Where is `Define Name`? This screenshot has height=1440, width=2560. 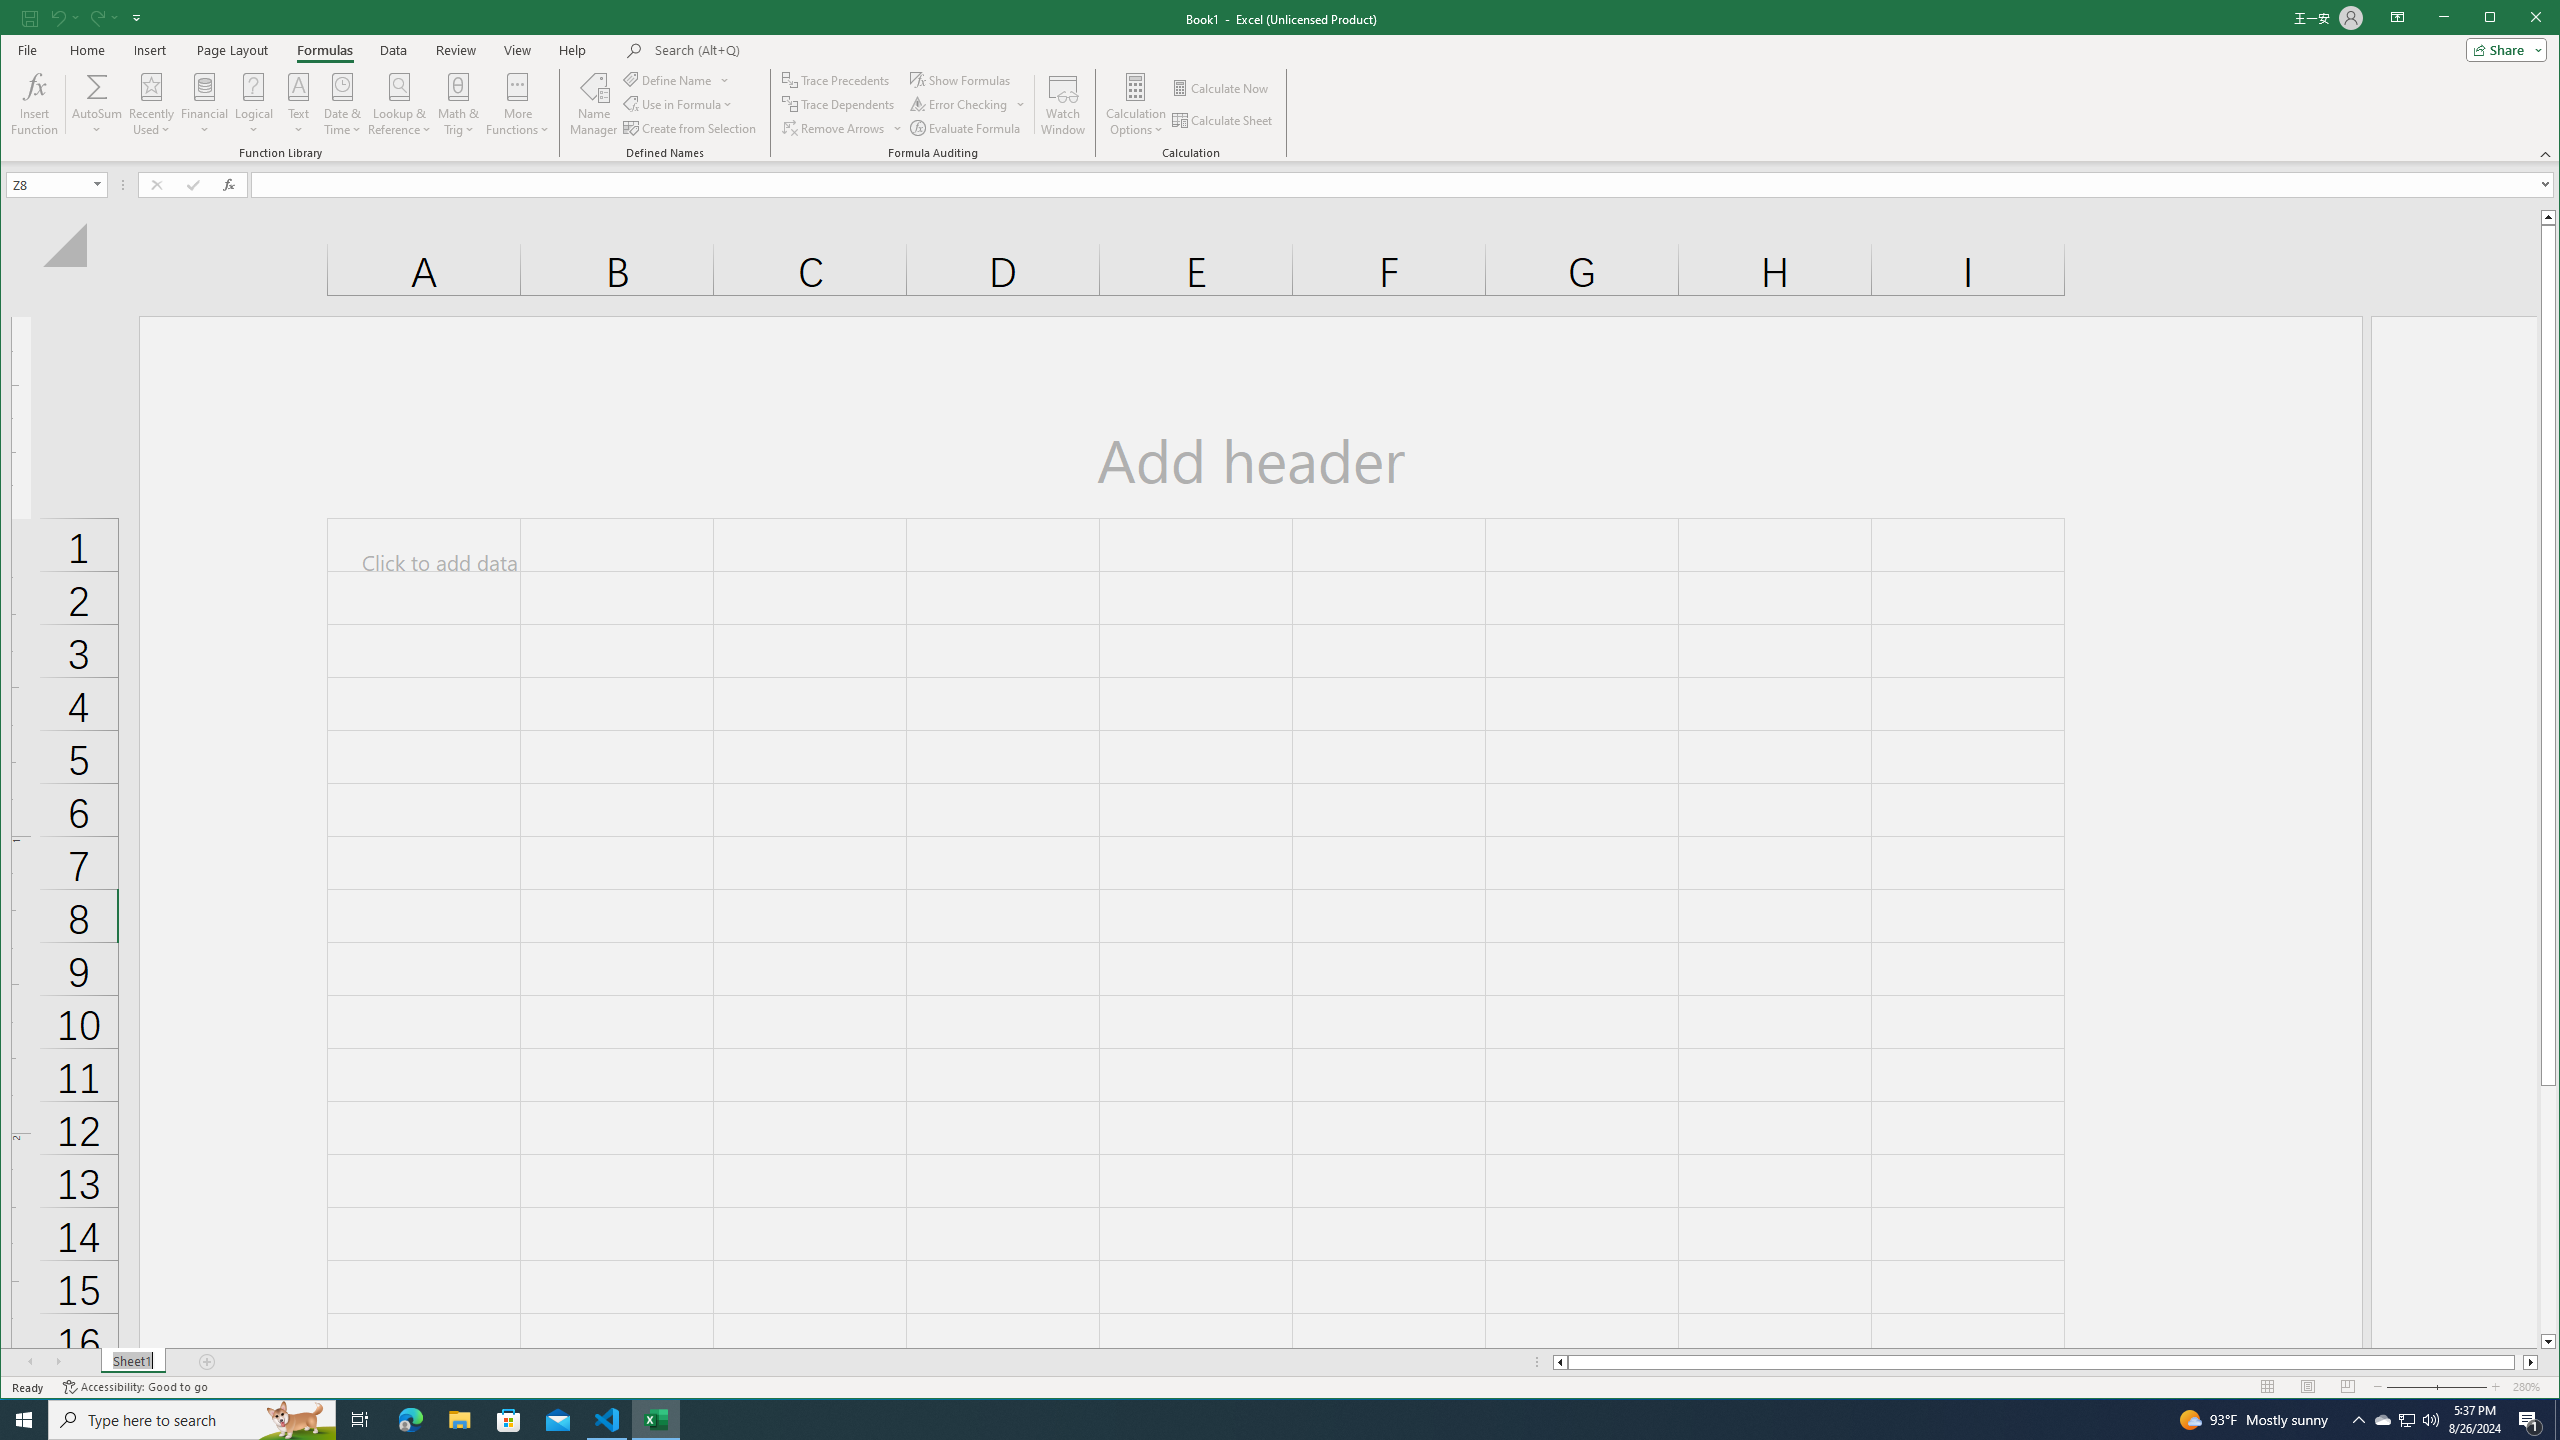 Define Name is located at coordinates (676, 80).